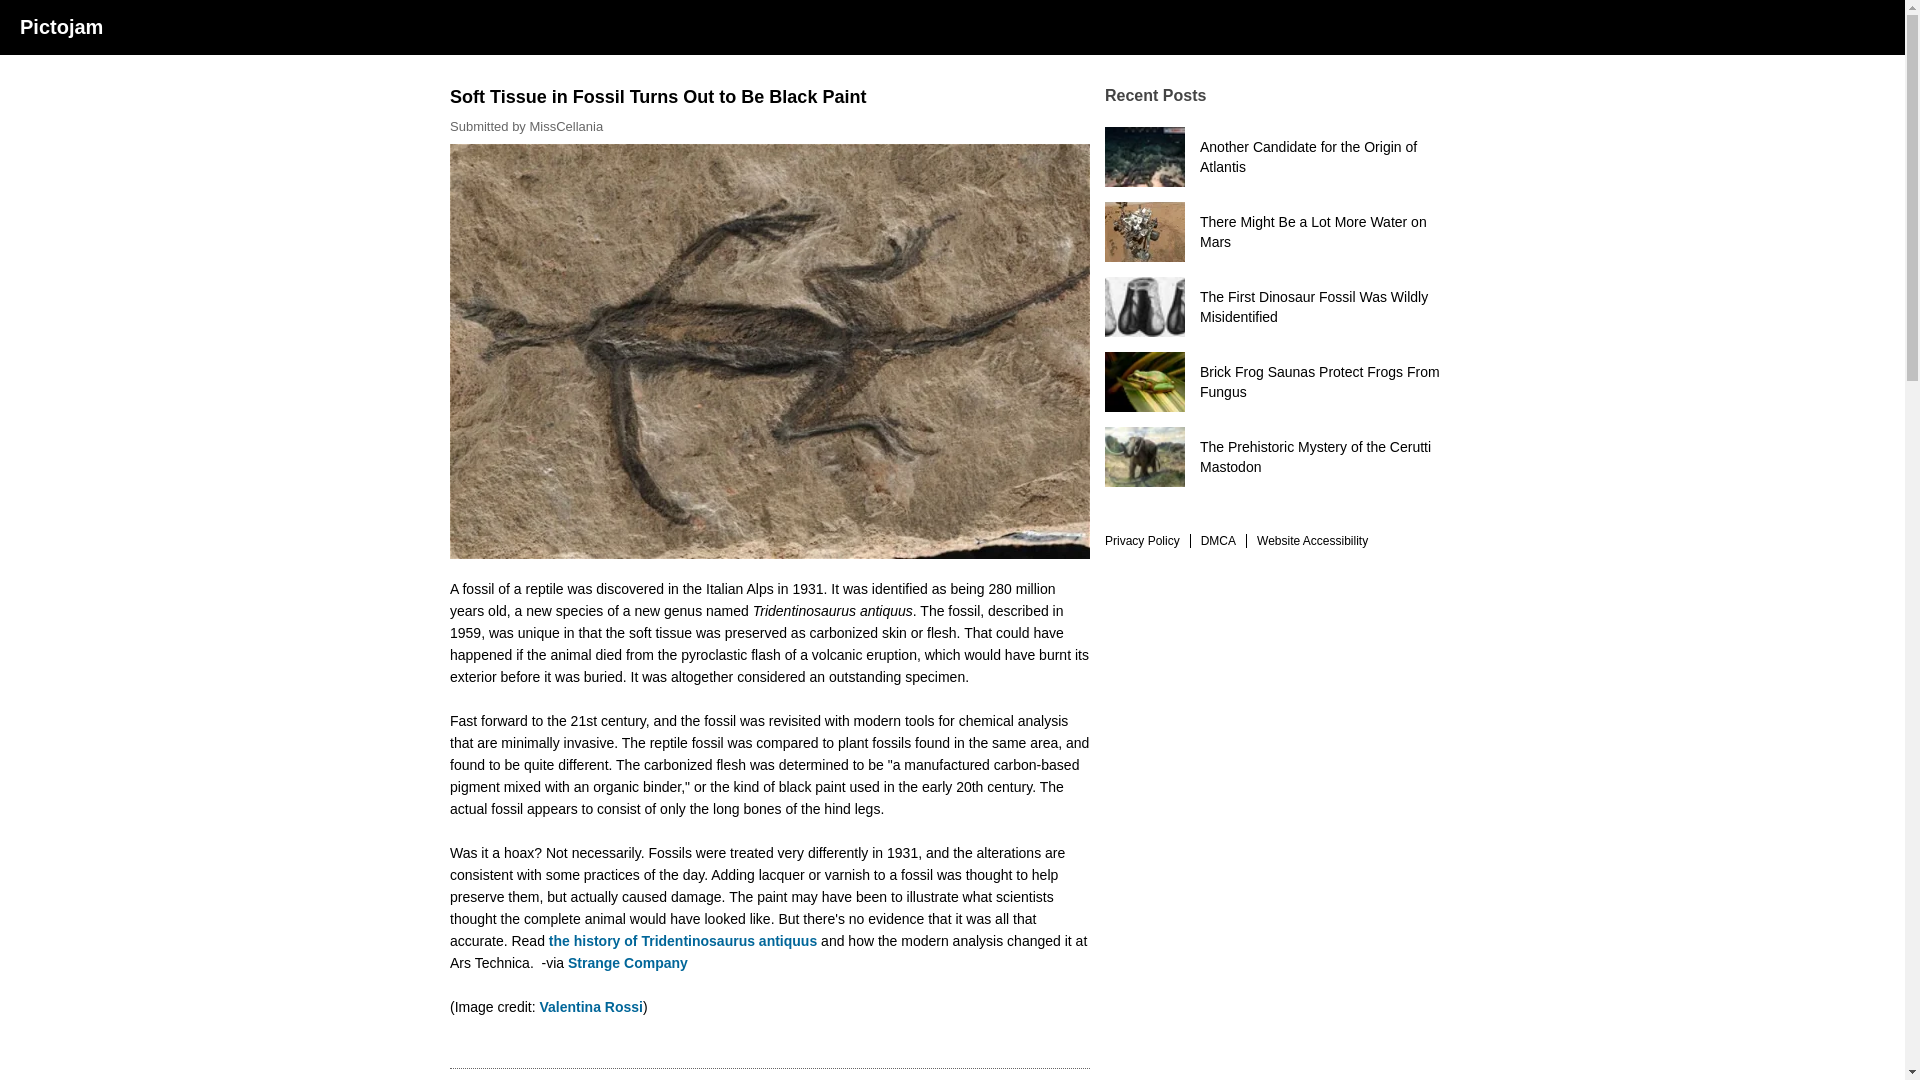 This screenshot has height=1080, width=1920. What do you see at coordinates (1280, 306) in the screenshot?
I see `The First Dinosaur Fossil Was Wildly Misidentified` at bounding box center [1280, 306].